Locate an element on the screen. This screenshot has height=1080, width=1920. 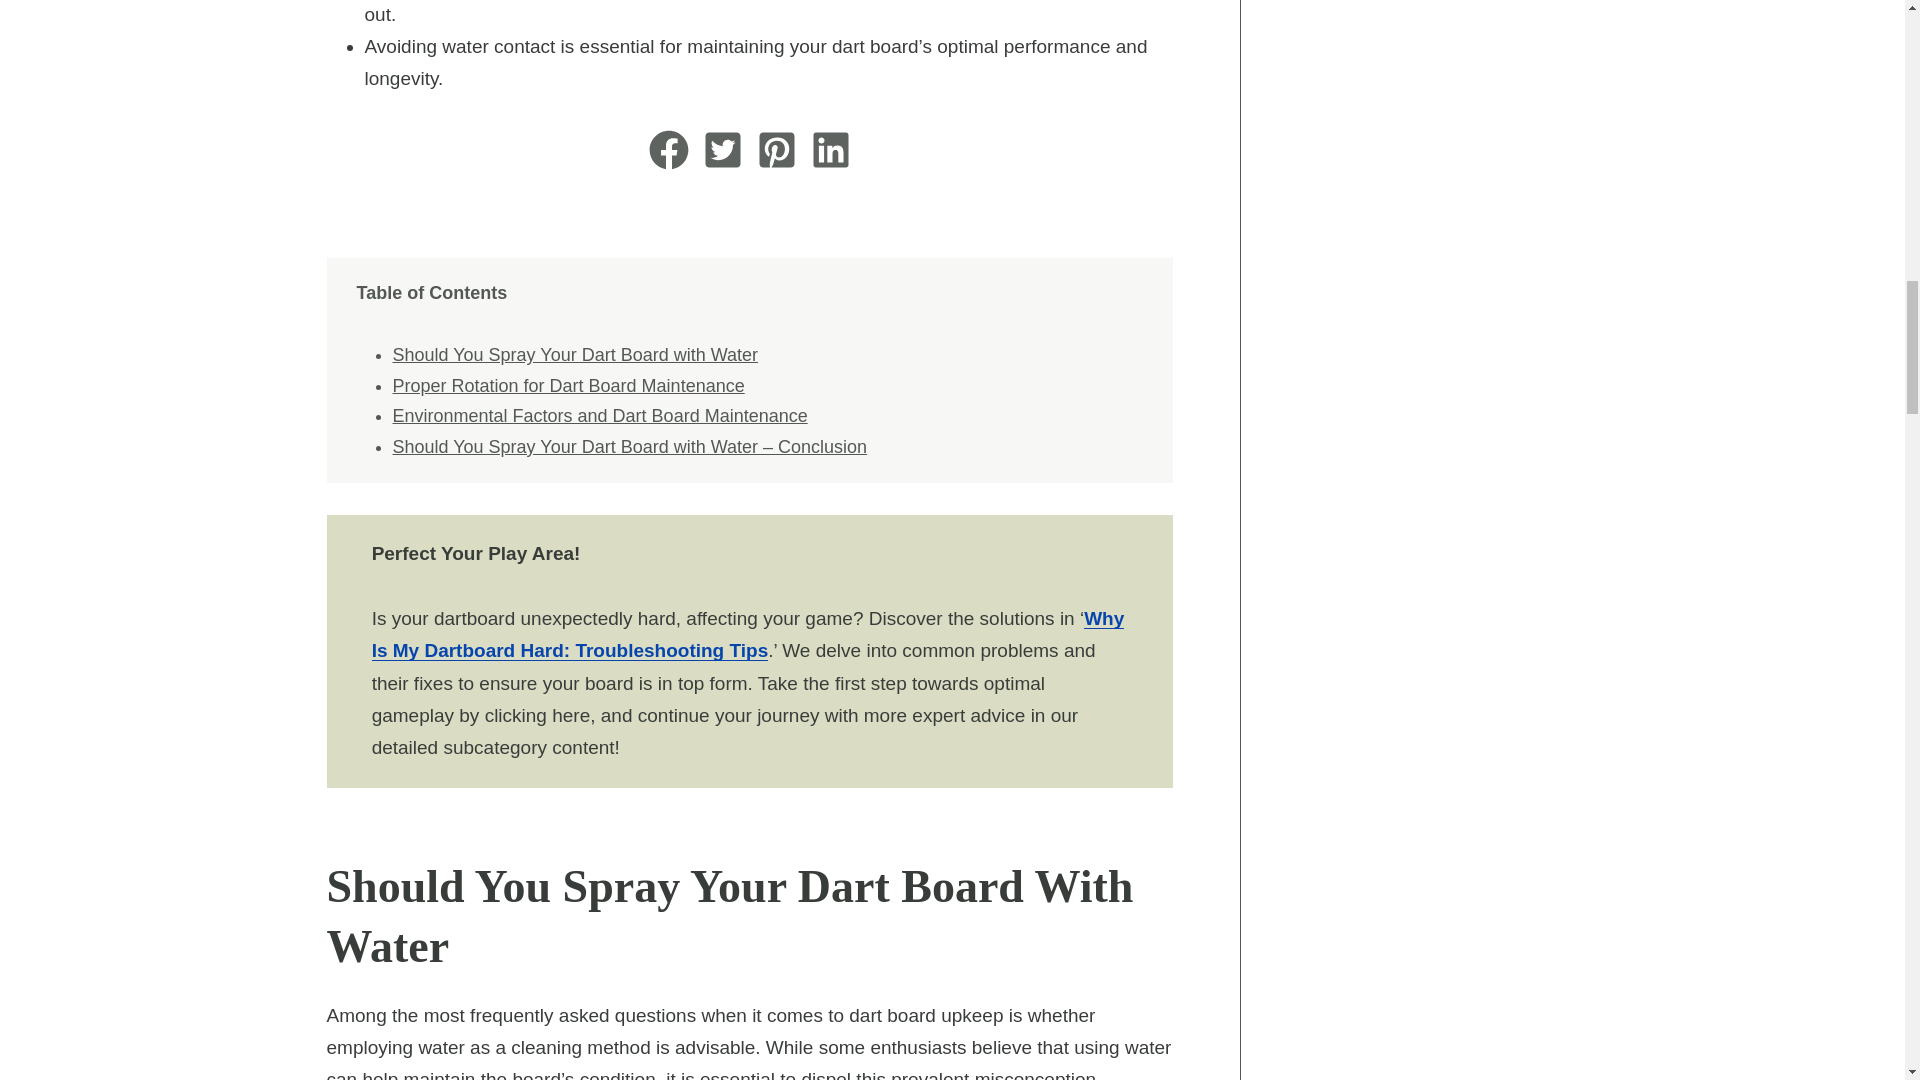
Should You Spray Your Dart Board with Water is located at coordinates (574, 354).